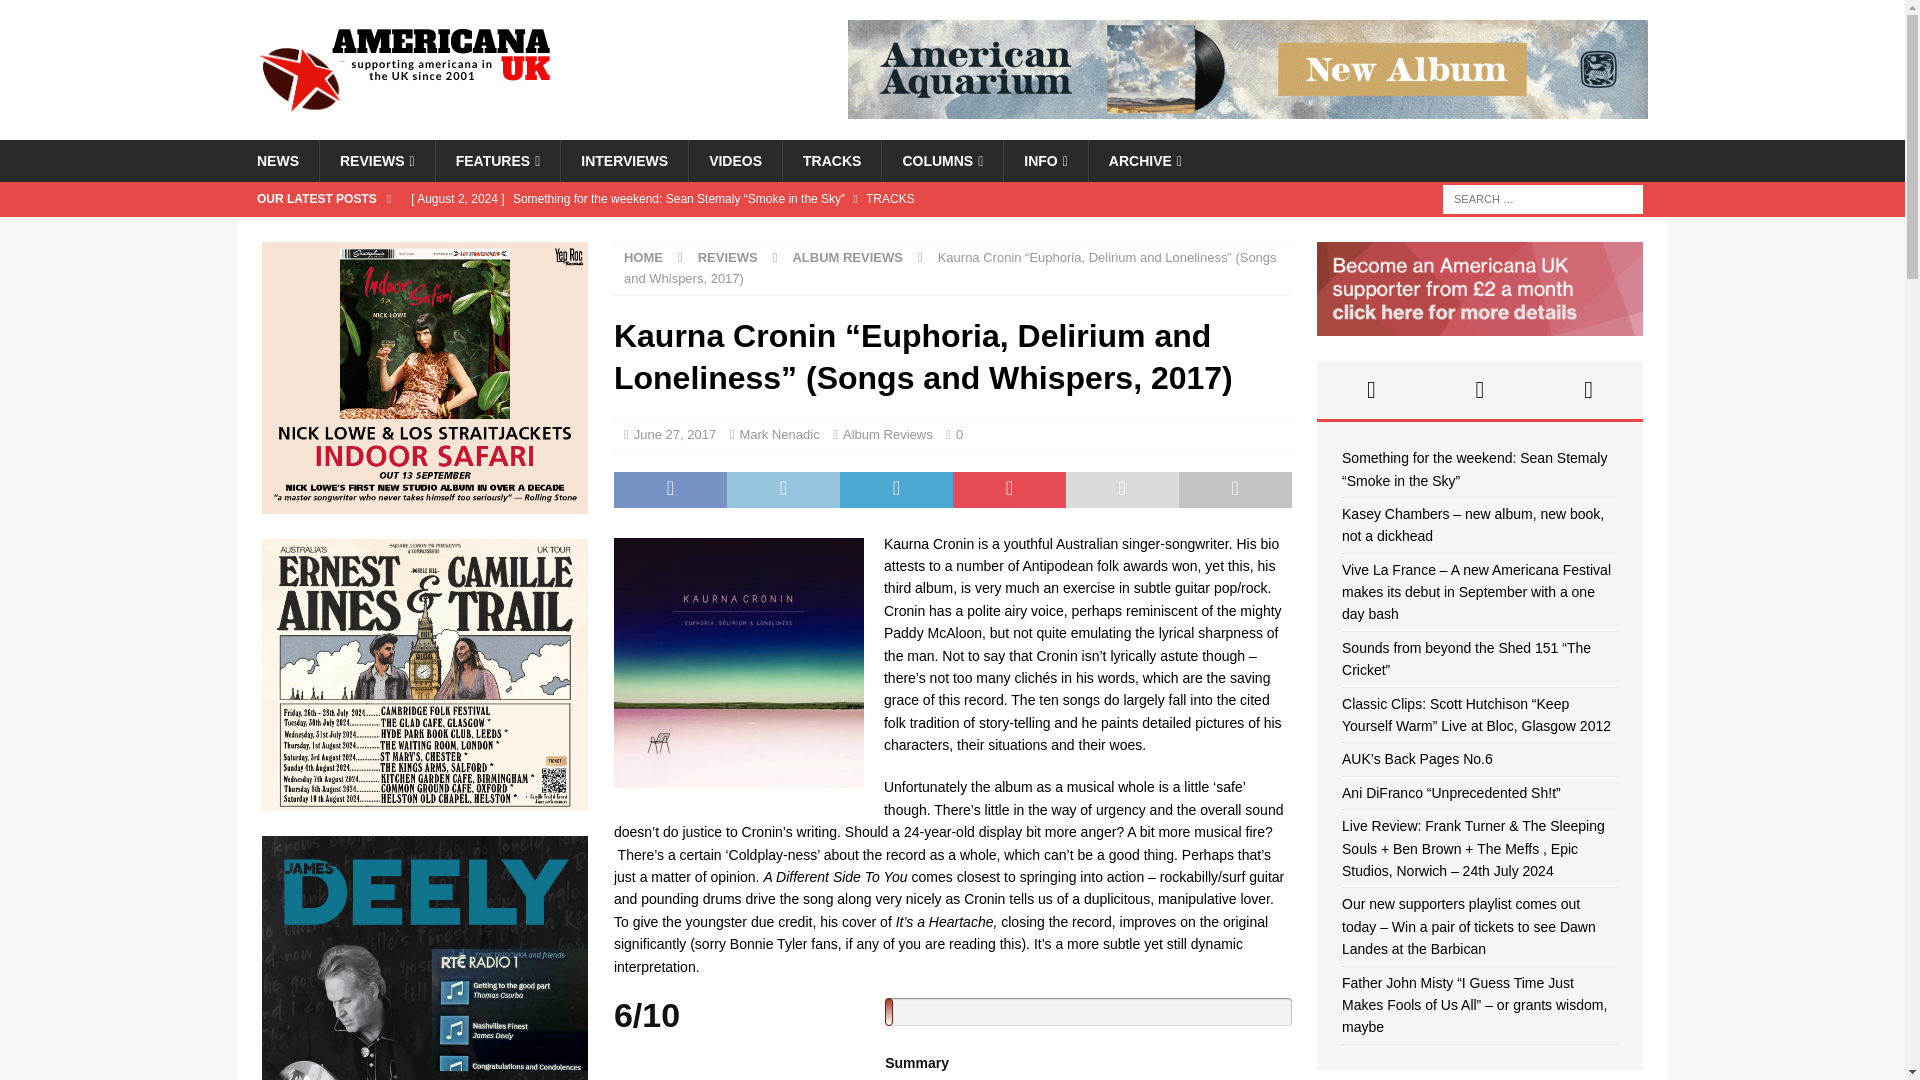 The image size is (1920, 1080). Describe the element at coordinates (831, 161) in the screenshot. I see `TRACKS` at that location.